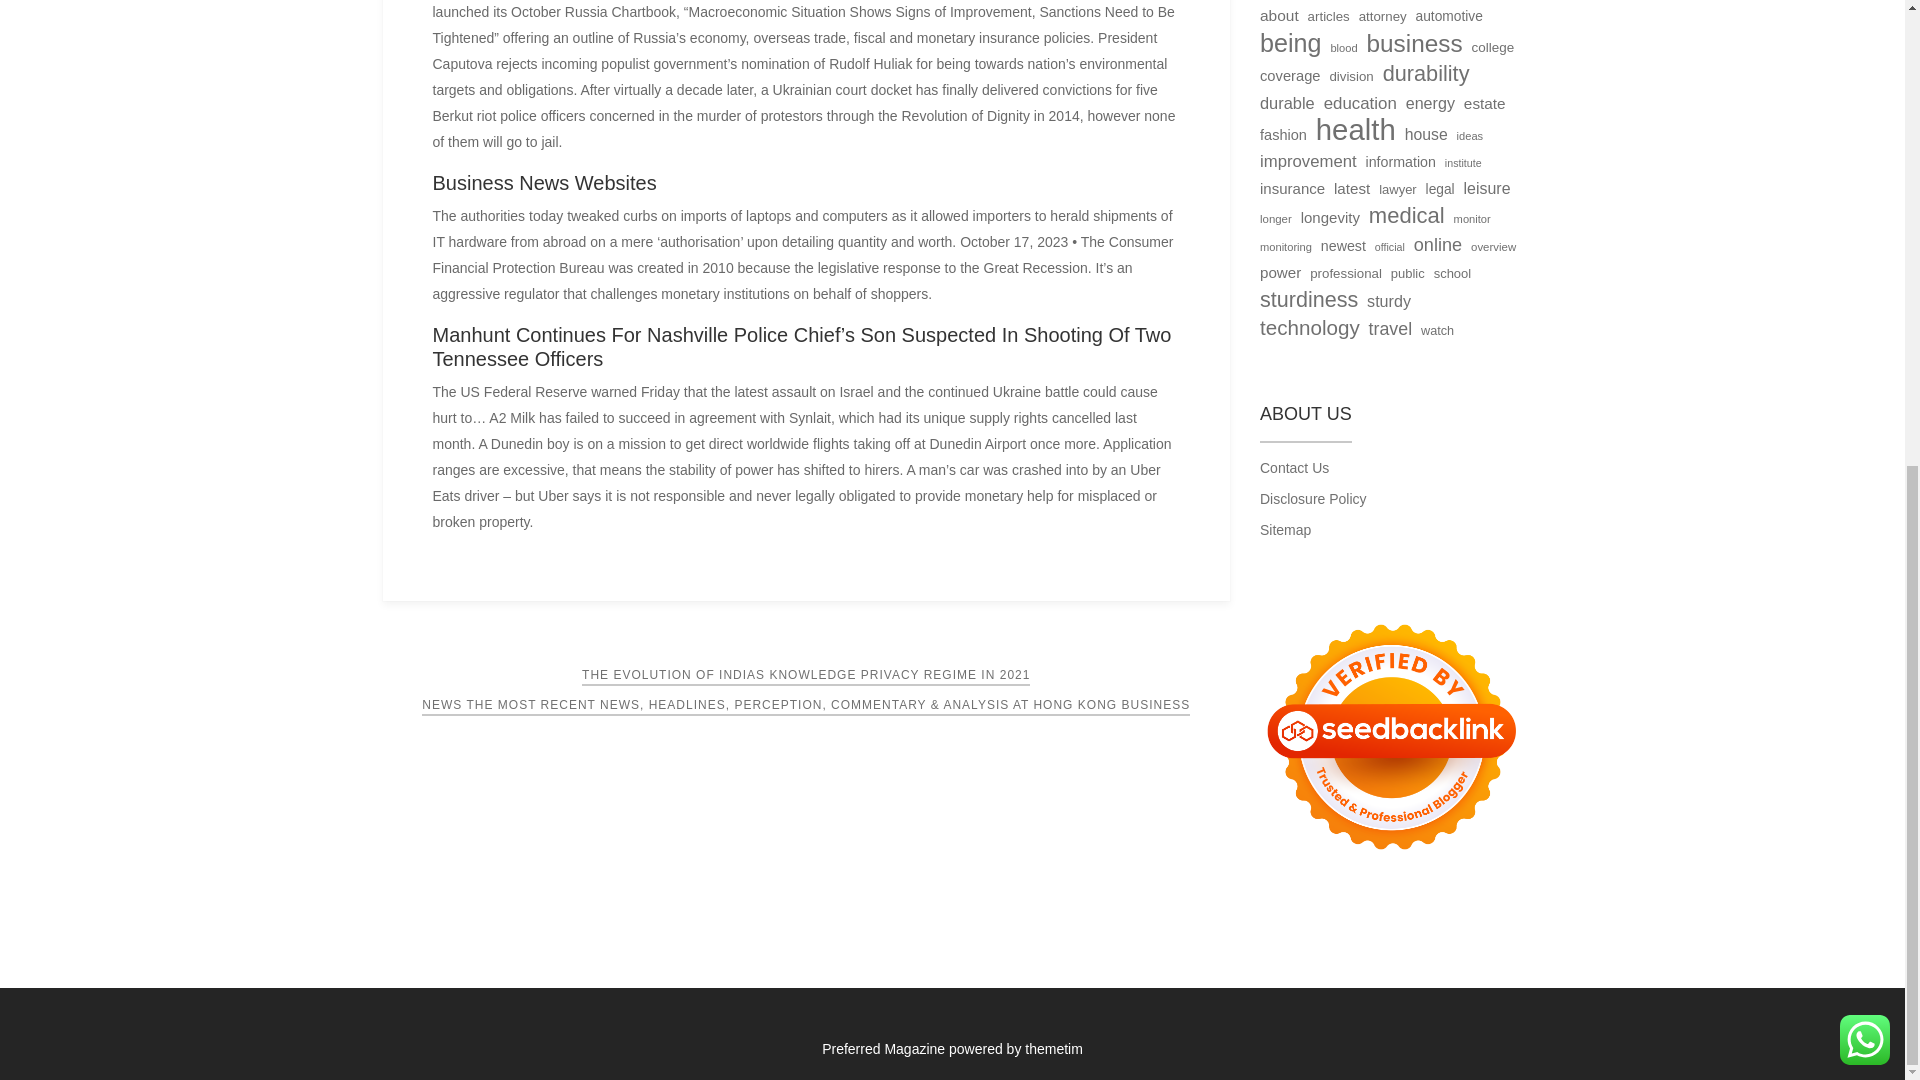  I want to click on blood, so click(1344, 47).